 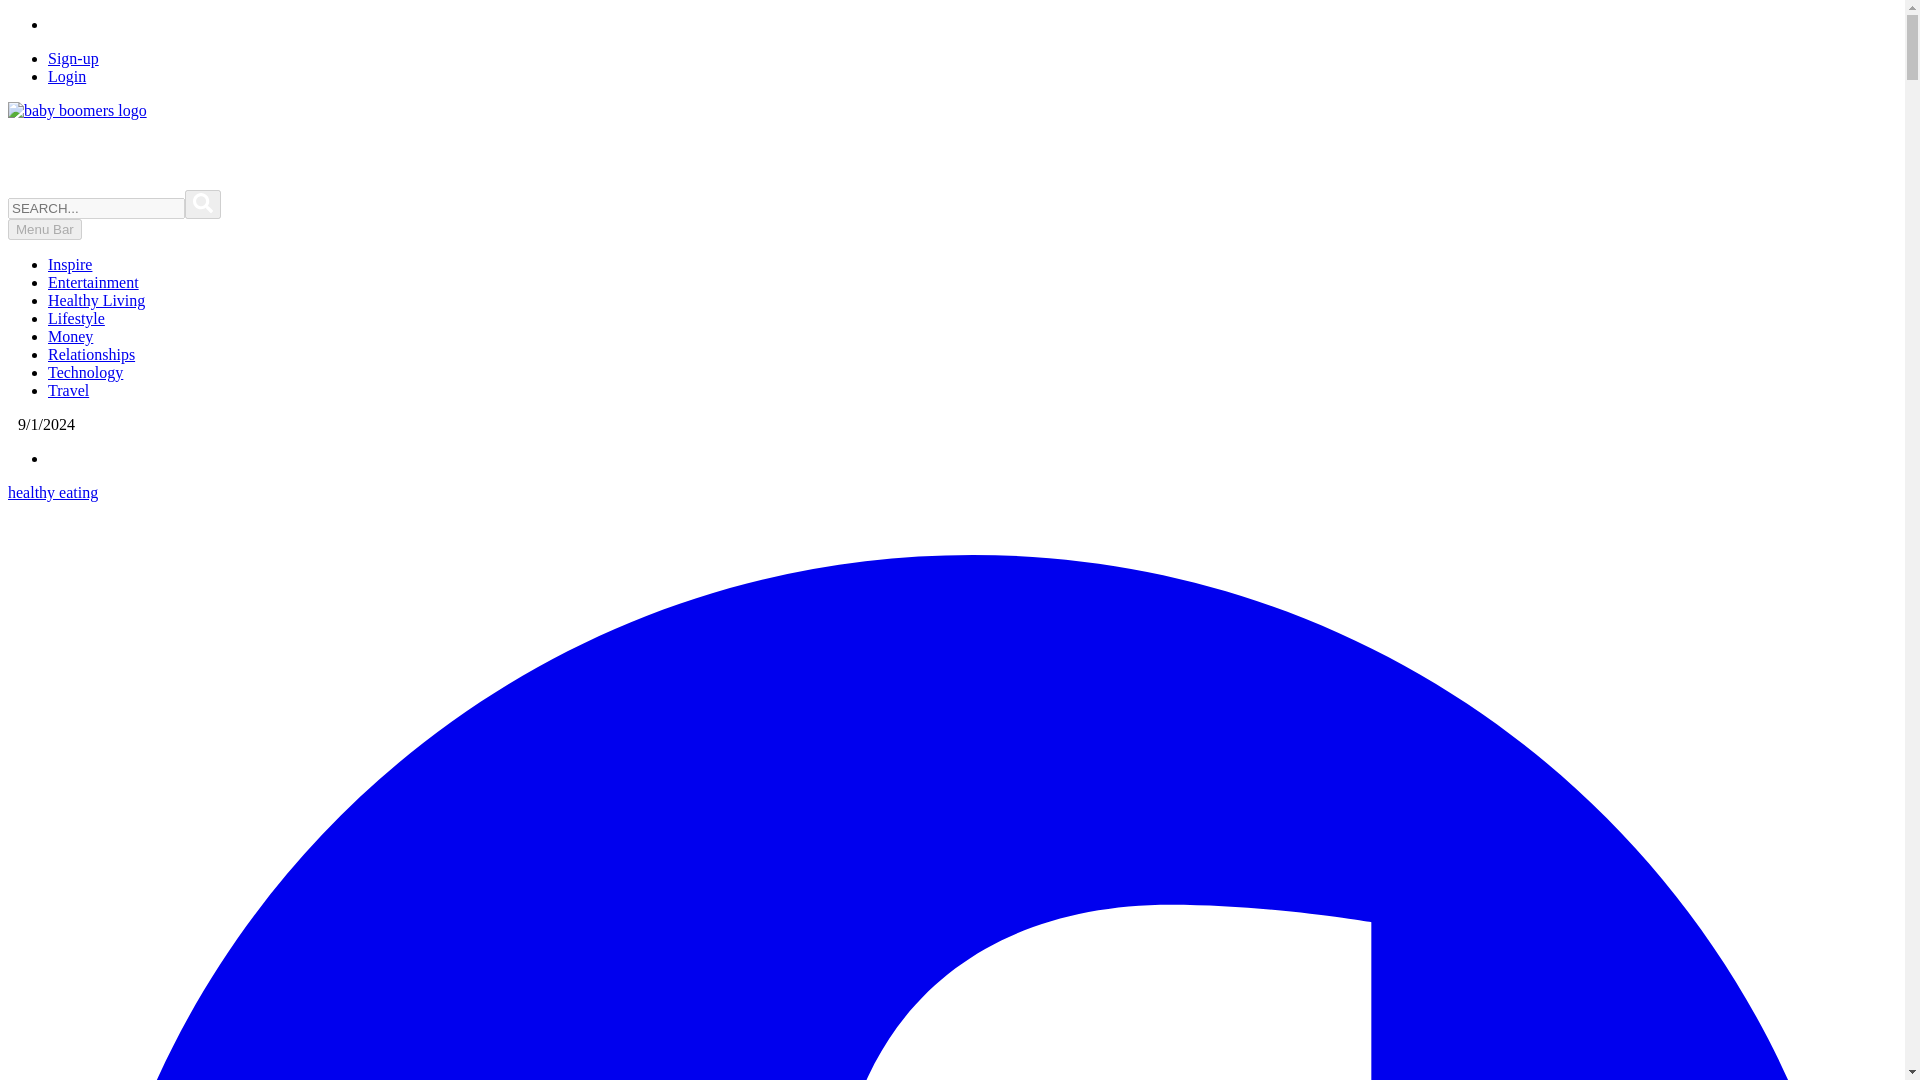 What do you see at coordinates (91, 354) in the screenshot?
I see `Relationships` at bounding box center [91, 354].